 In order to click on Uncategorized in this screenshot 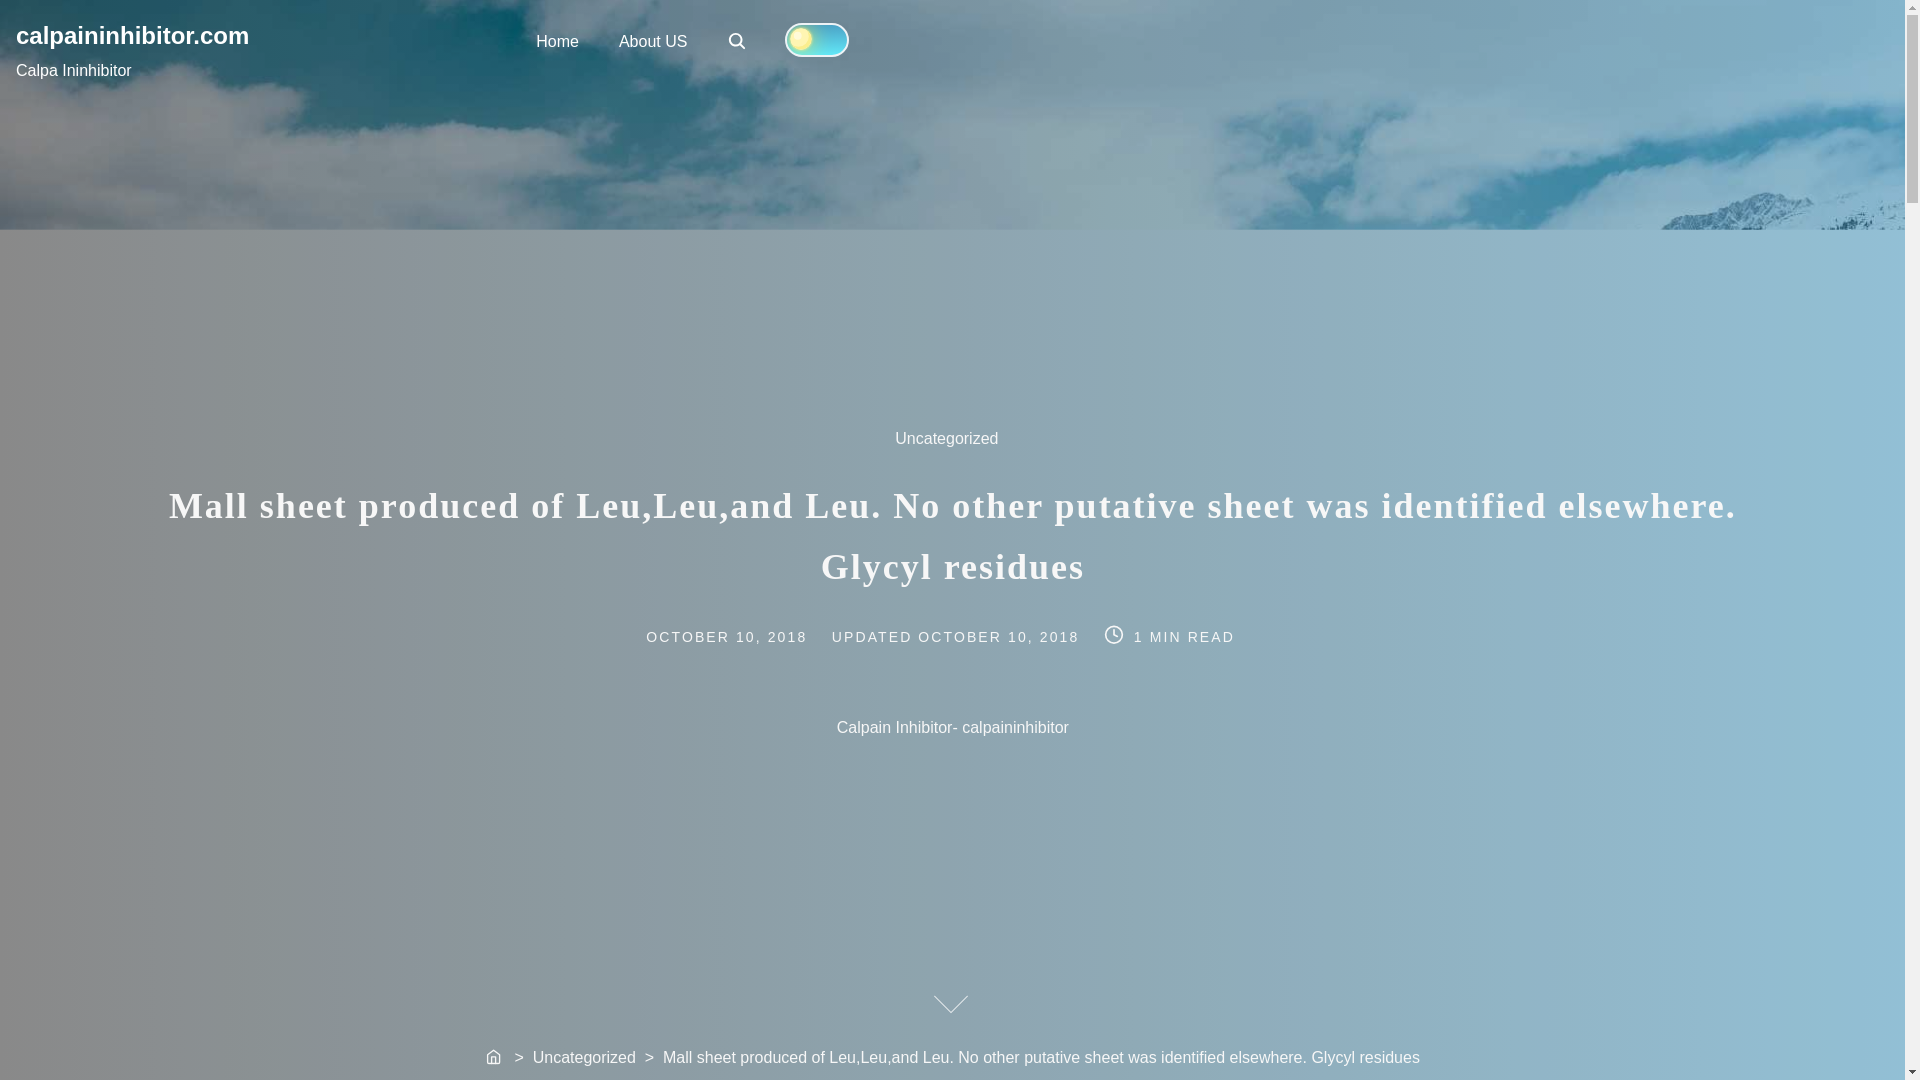, I will do `click(736, 40)`.